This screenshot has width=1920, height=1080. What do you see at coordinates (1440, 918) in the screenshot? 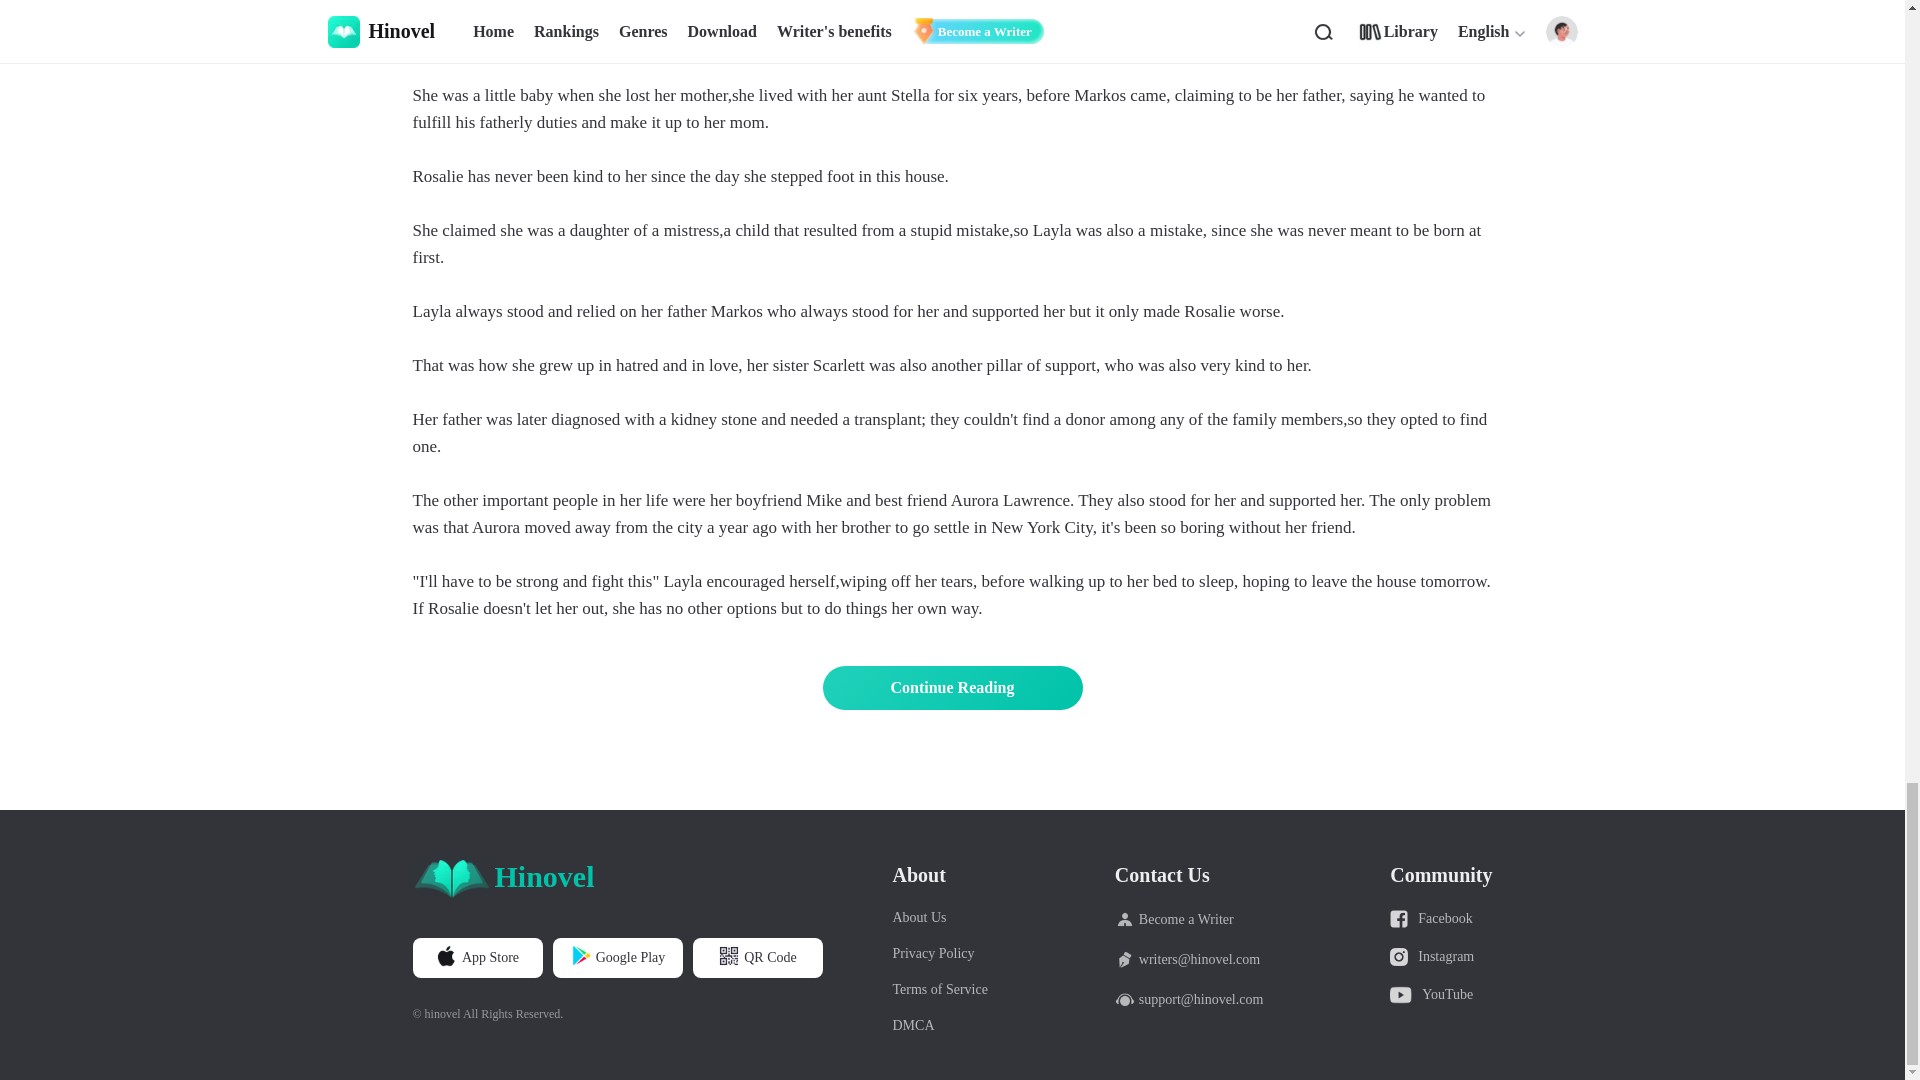
I see `Facebook` at bounding box center [1440, 918].